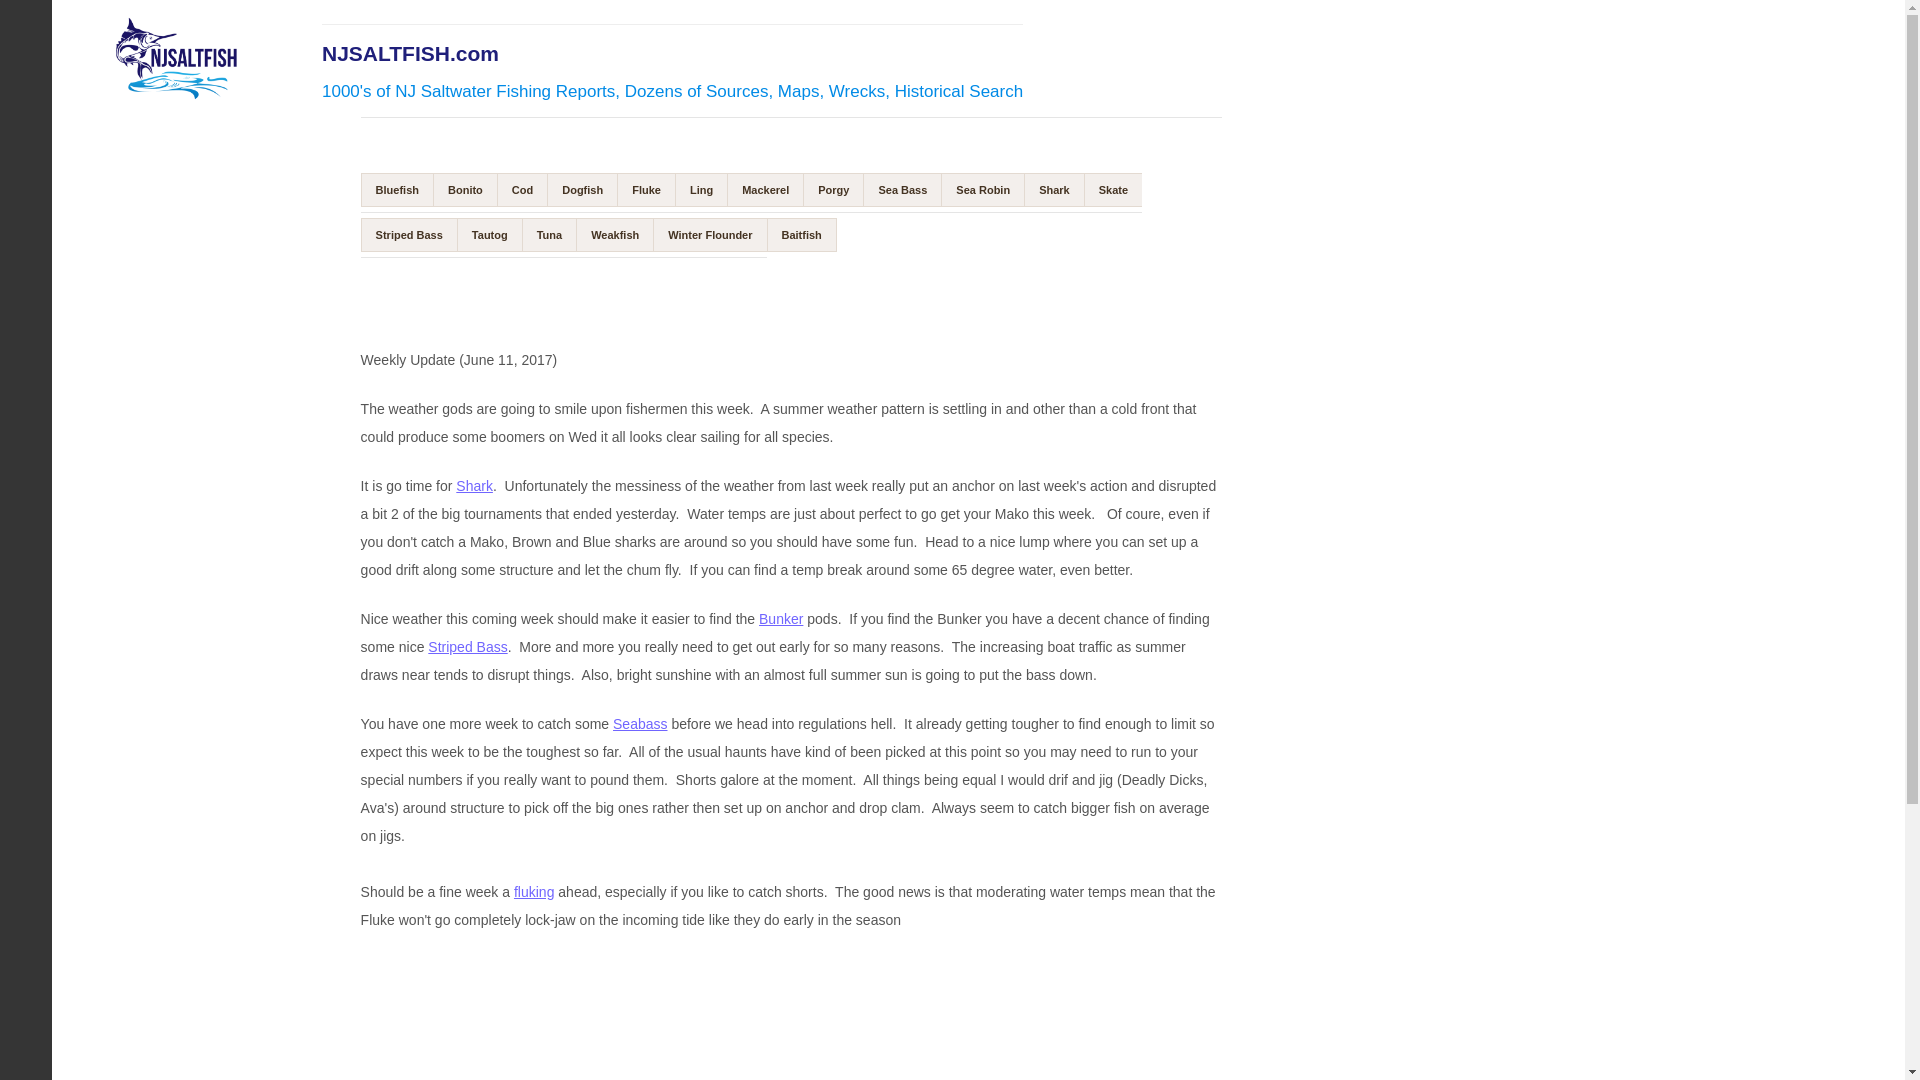 The width and height of the screenshot is (1920, 1080). I want to click on Fluke, so click(646, 190).